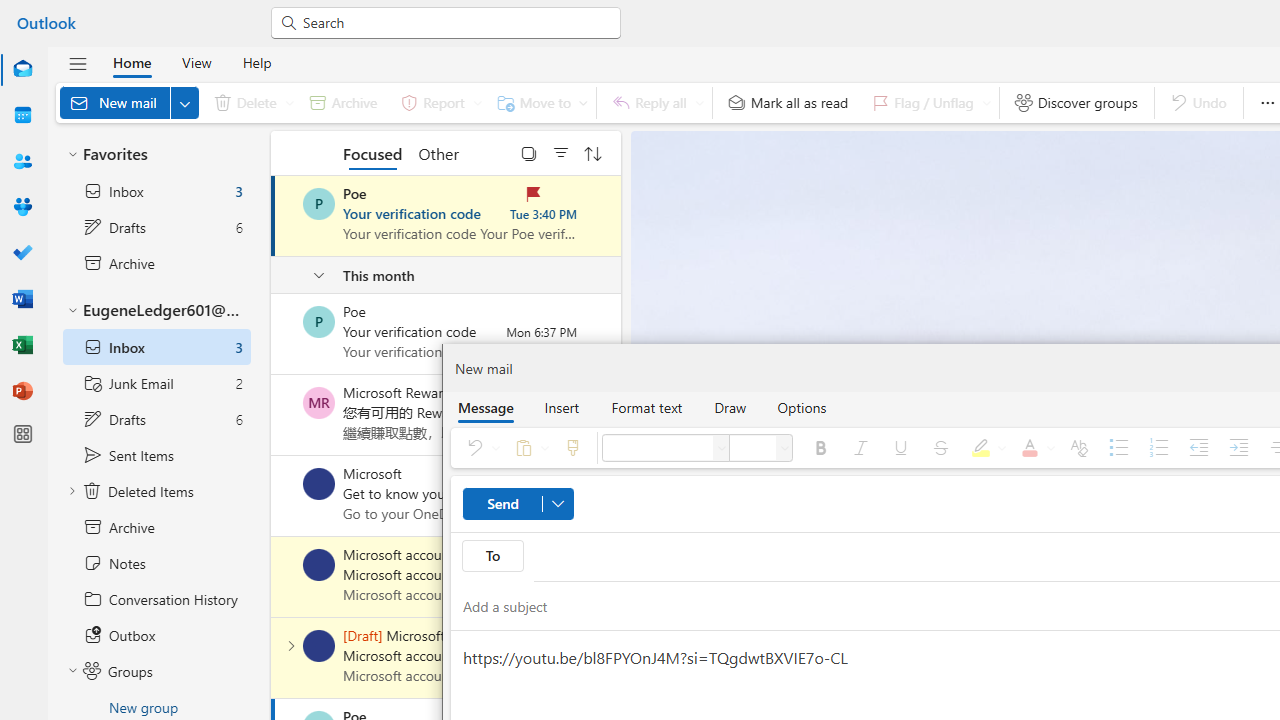 This screenshot has width=1280, height=720. I want to click on Format painter, so click(572, 448).